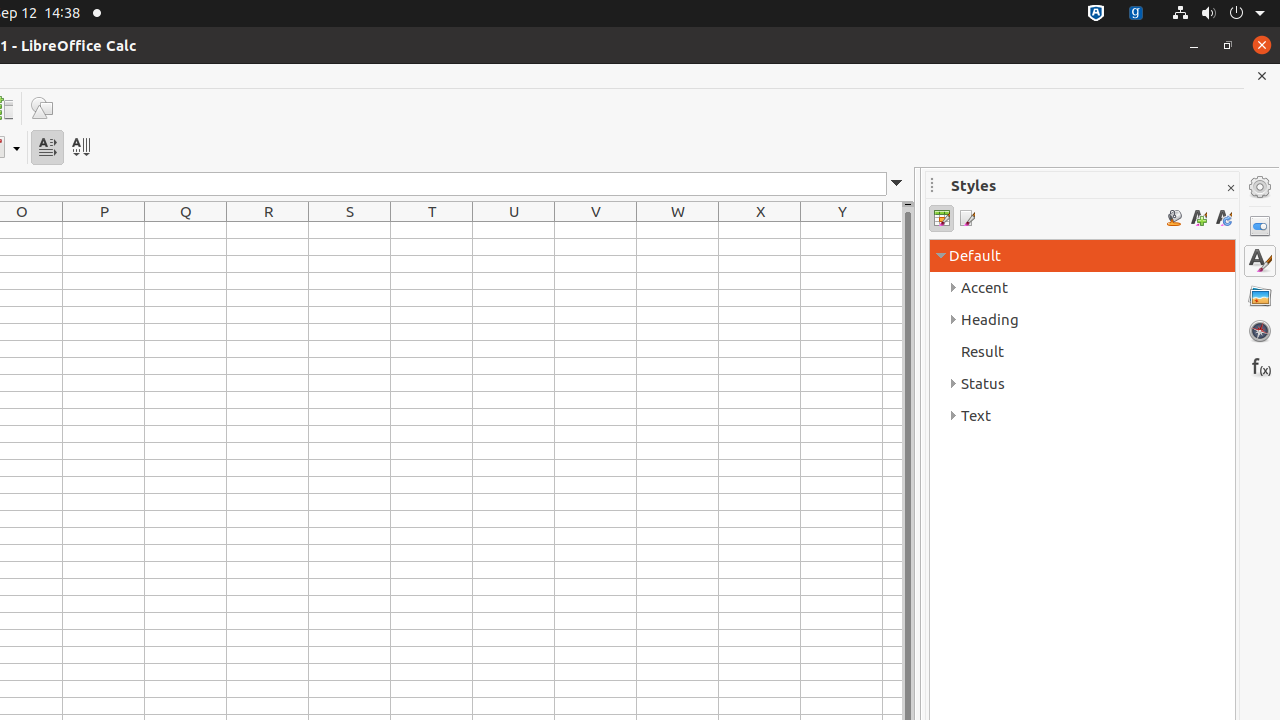 The image size is (1280, 720). Describe the element at coordinates (80, 148) in the screenshot. I see `Text direction from top to bottom` at that location.